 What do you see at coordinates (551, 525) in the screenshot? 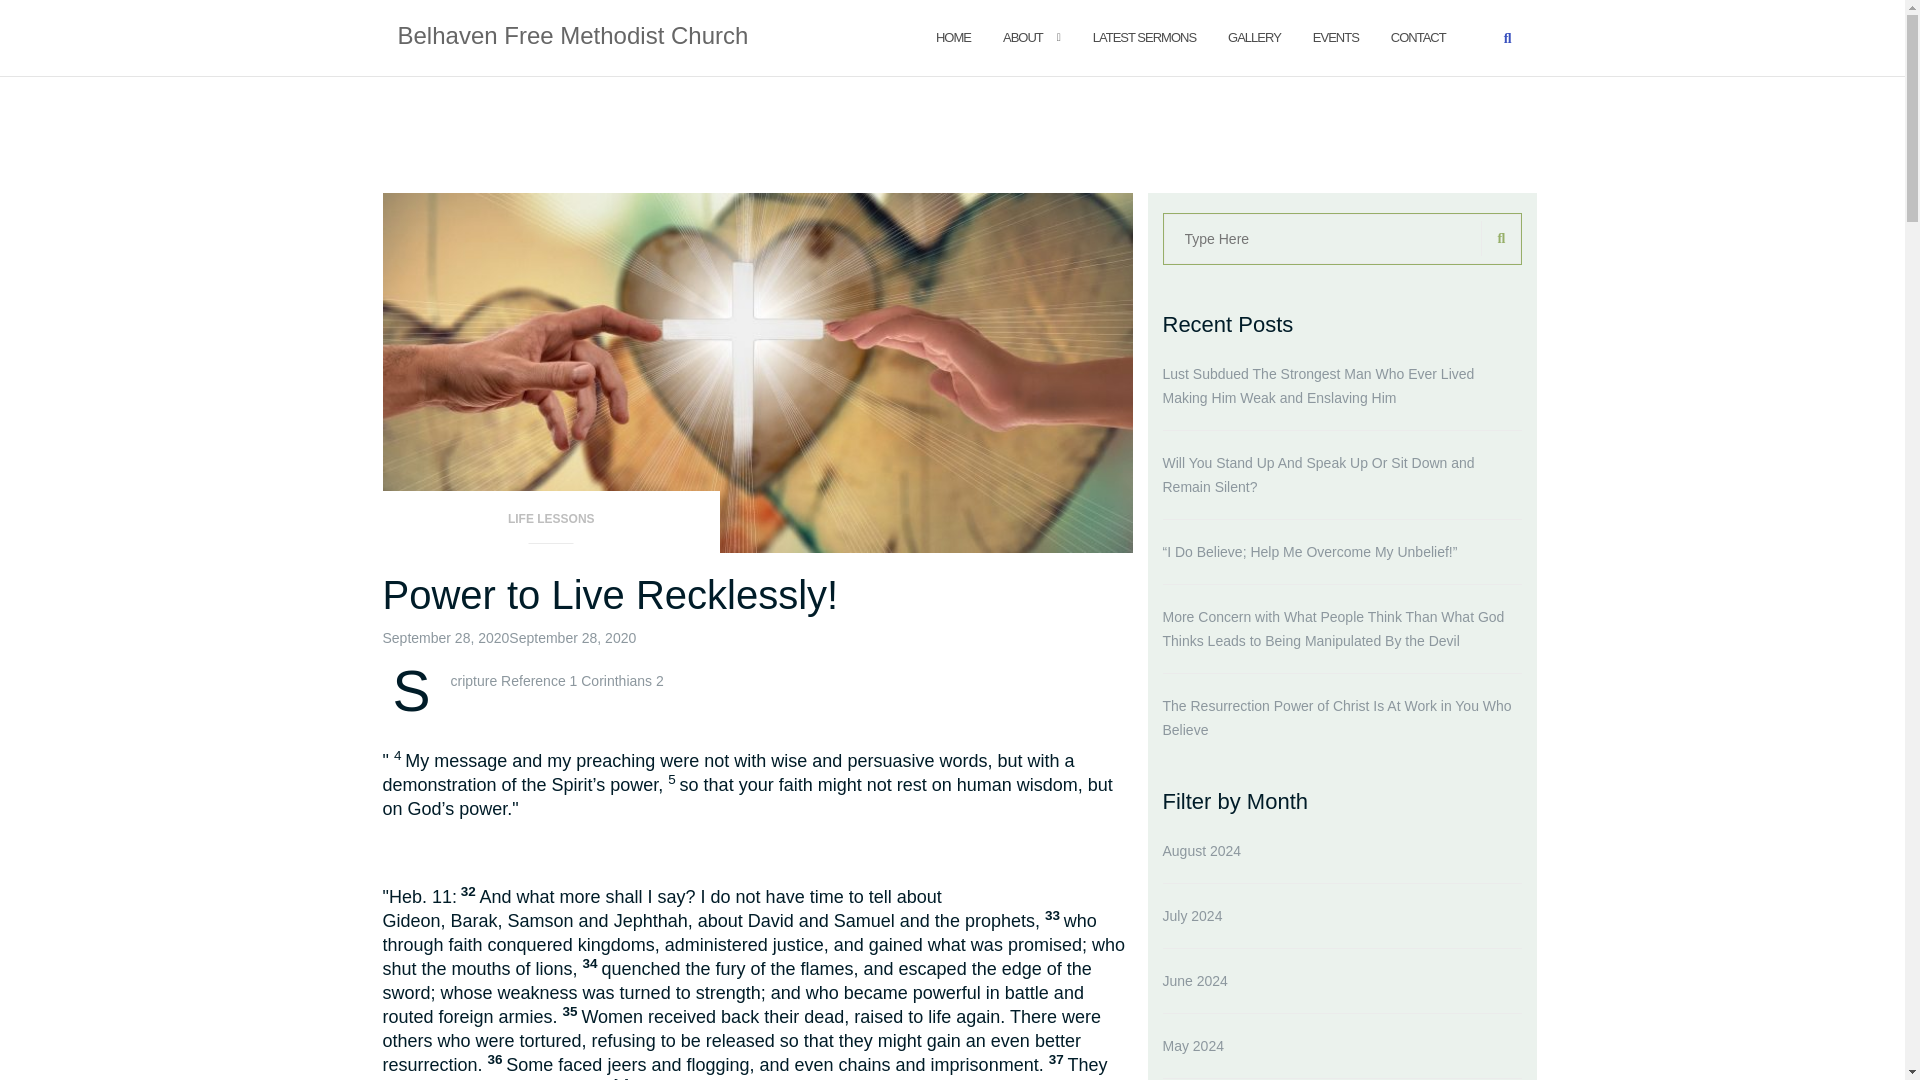
I see `LIFE LESSONS` at bounding box center [551, 525].